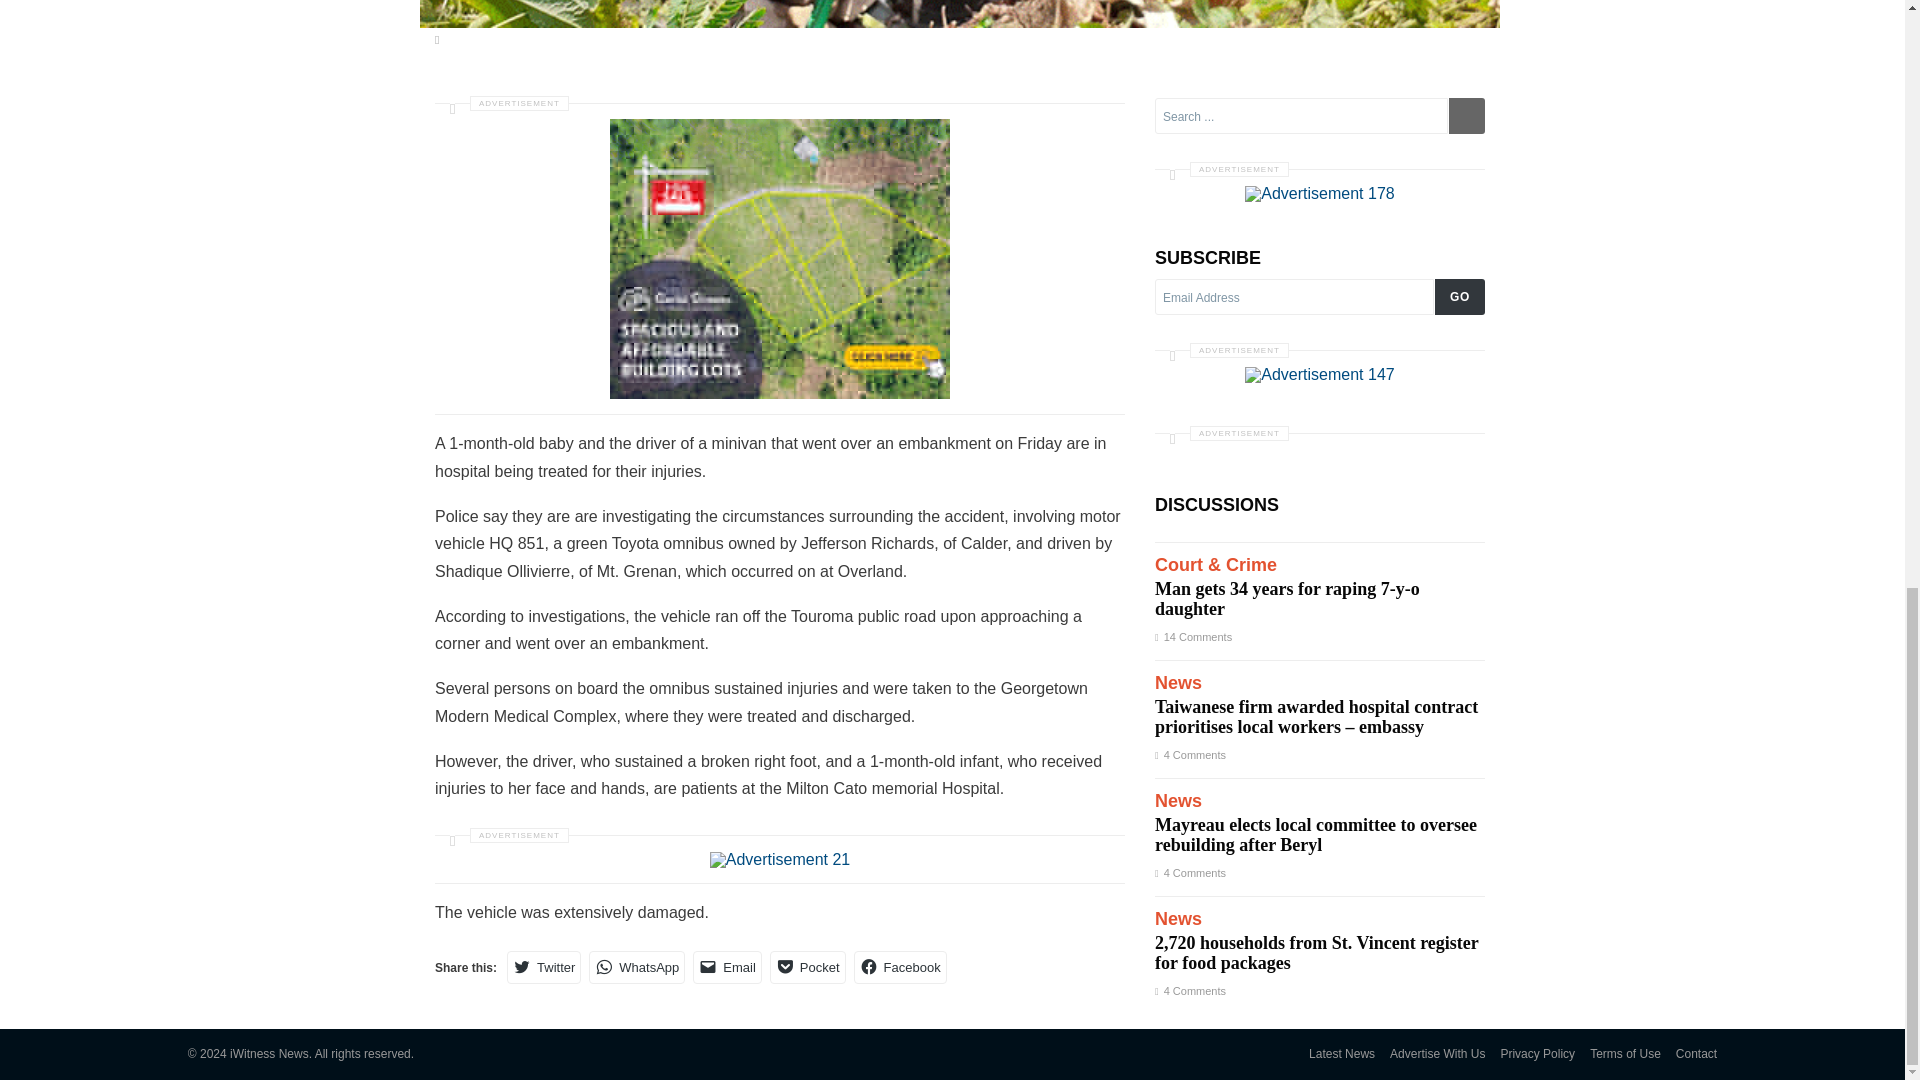 This screenshot has height=1080, width=1920. I want to click on Man gets 34 years for raping 7-y-o daughter, so click(1320, 588).